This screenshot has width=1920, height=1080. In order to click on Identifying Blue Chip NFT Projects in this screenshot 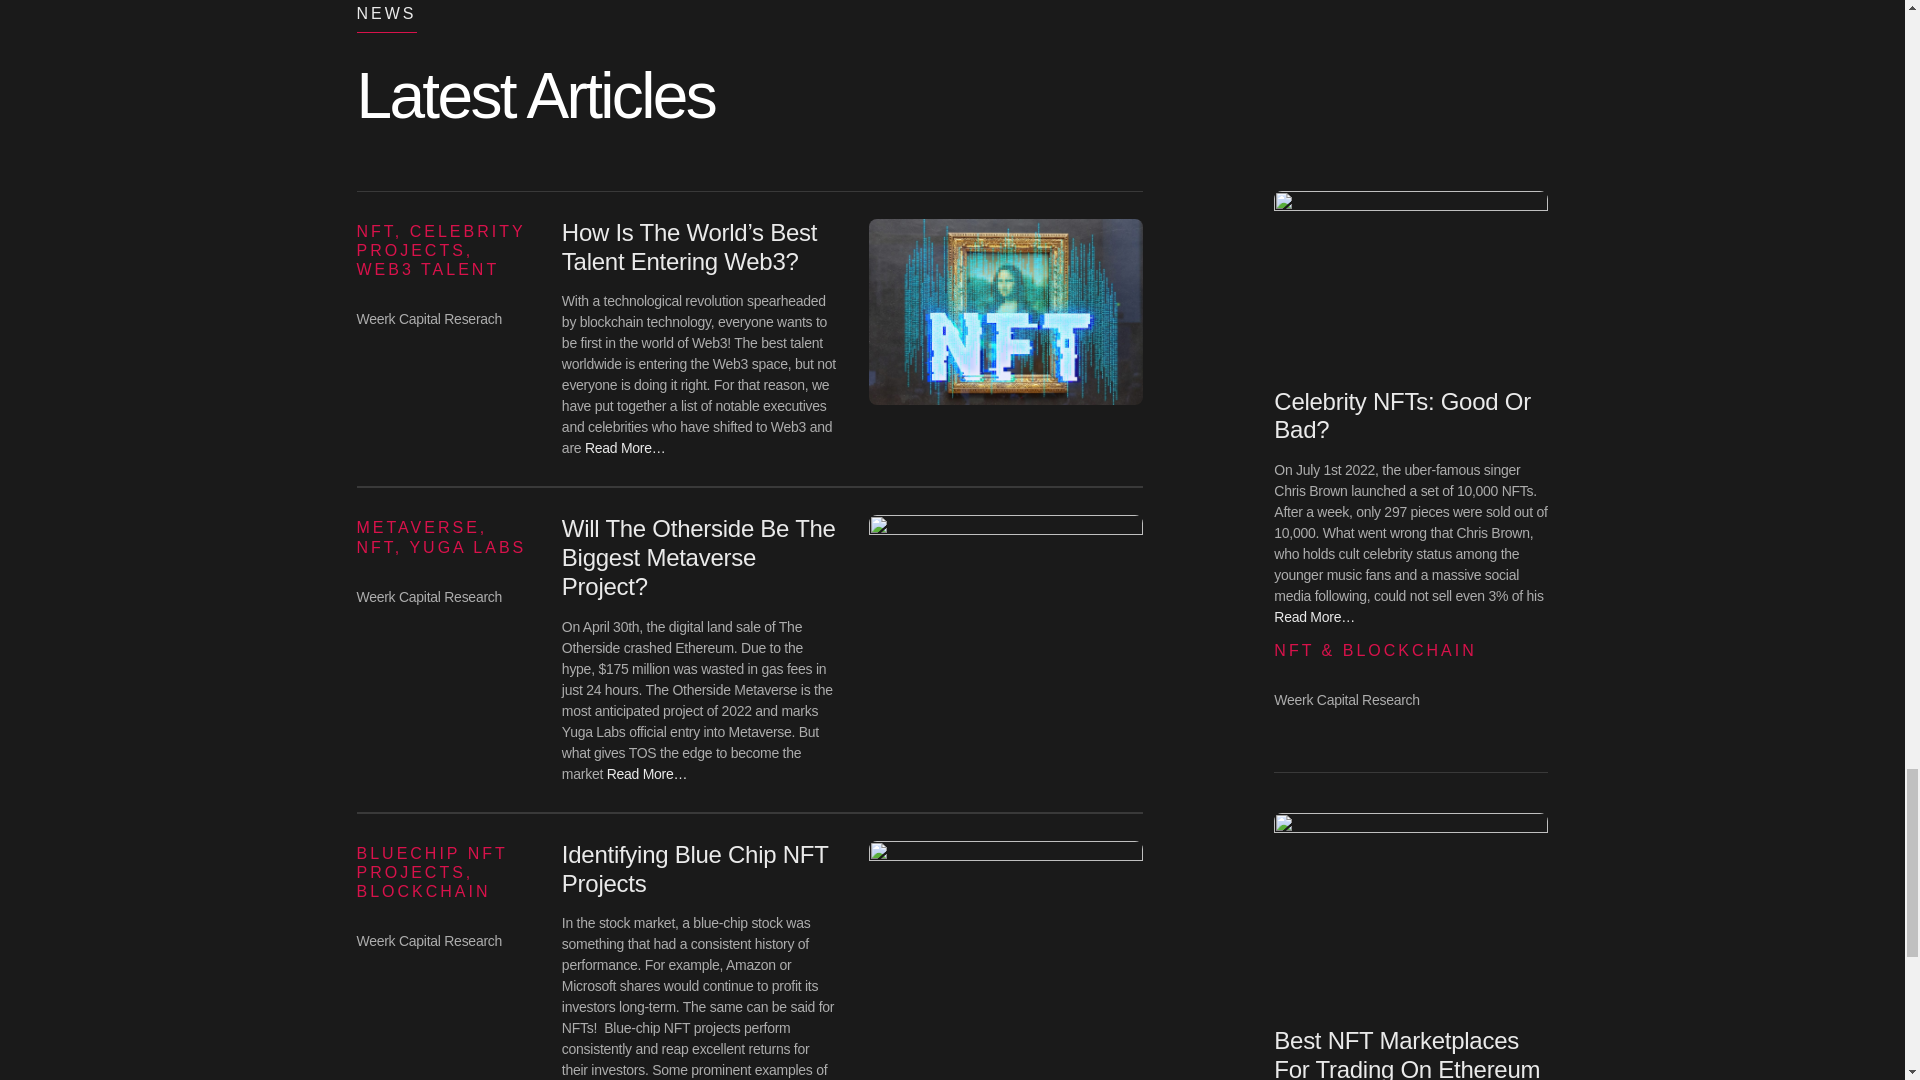, I will do `click(694, 869)`.